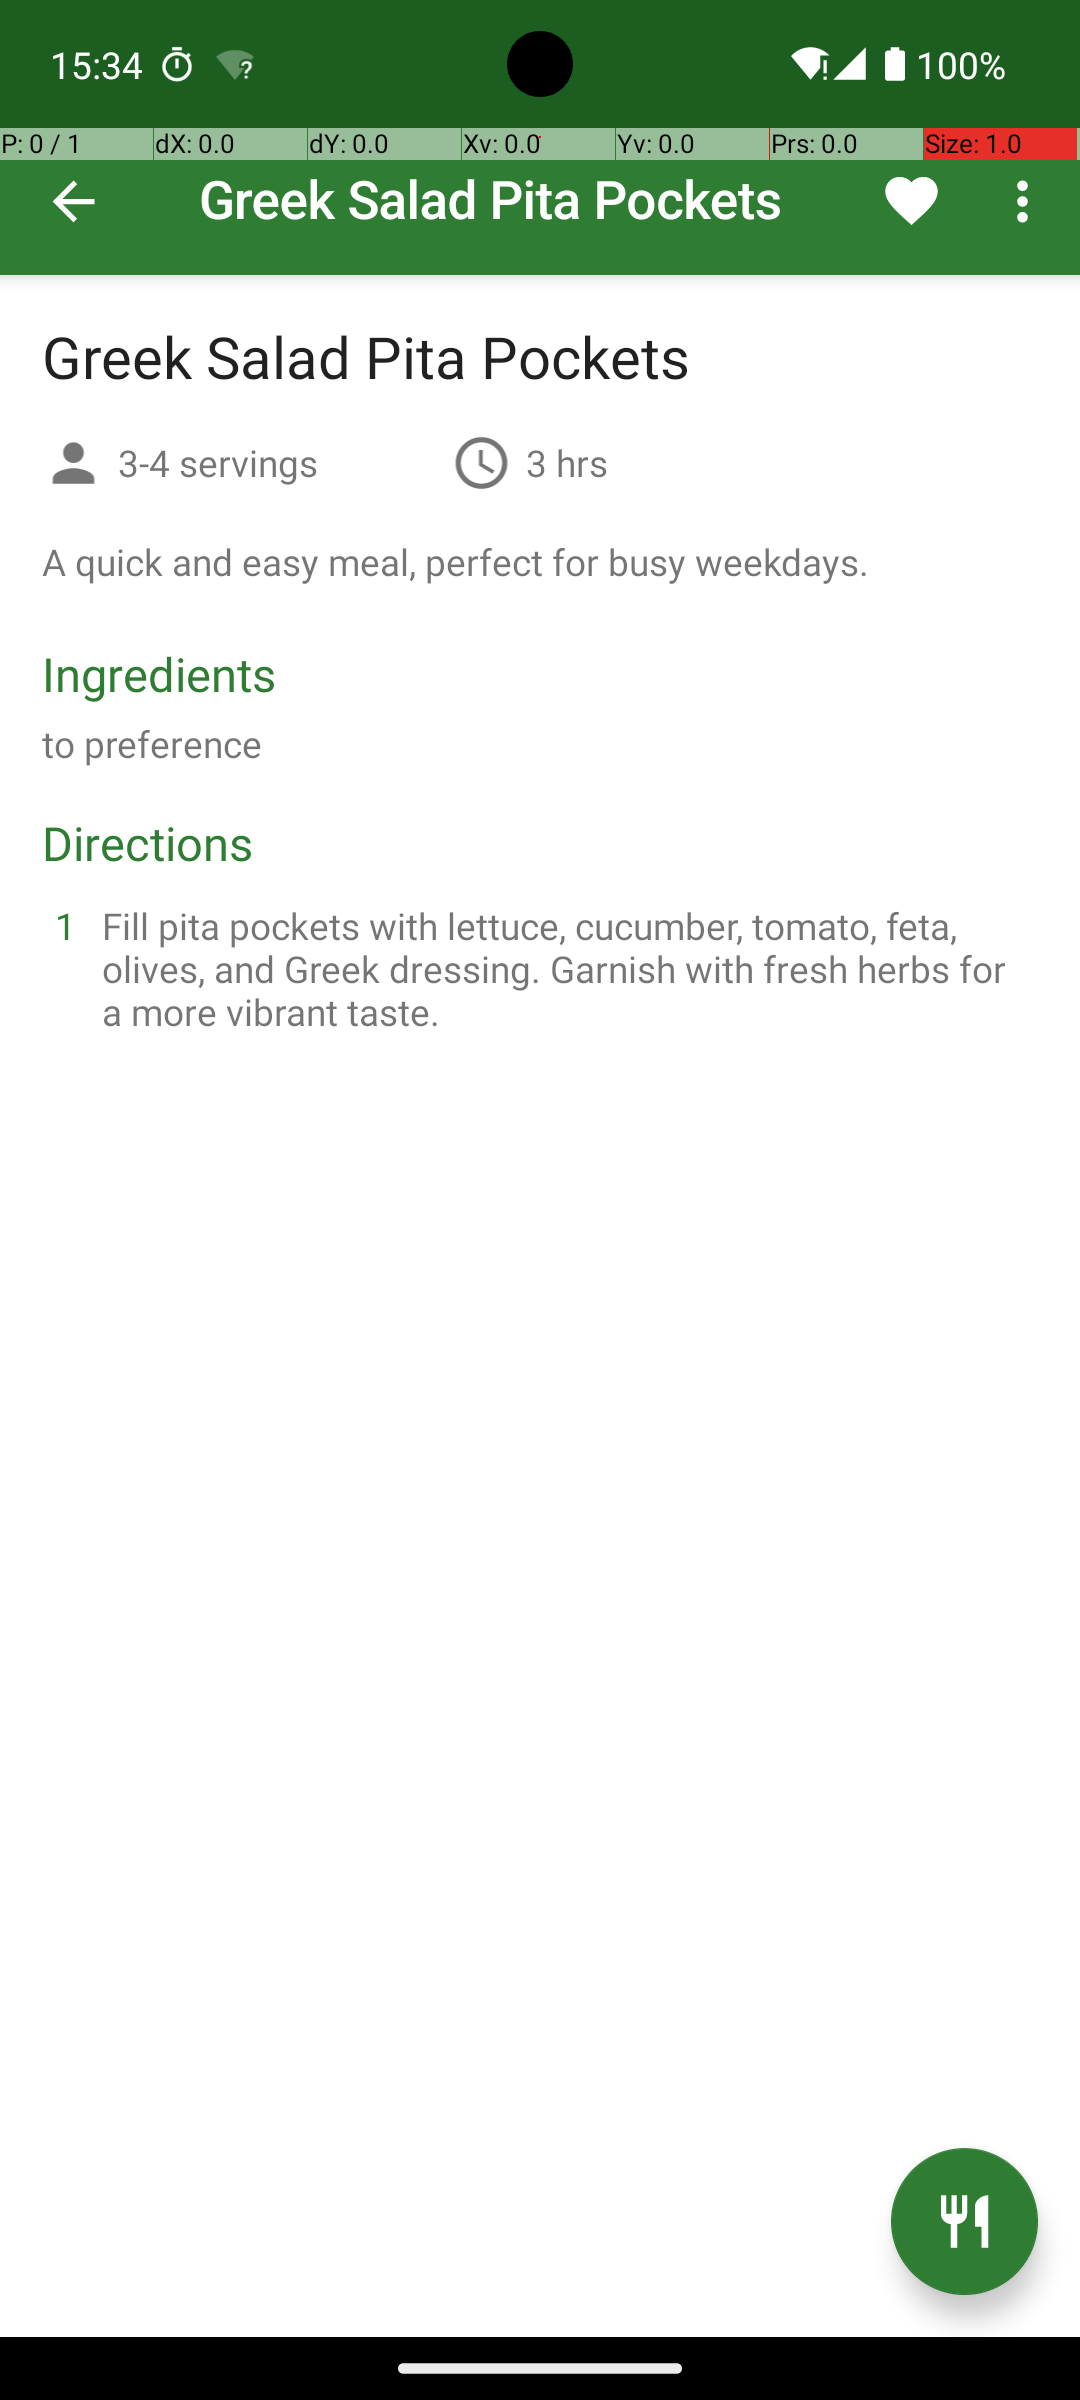 This screenshot has width=1080, height=2400. Describe the element at coordinates (152, 744) in the screenshot. I see `to preference` at that location.